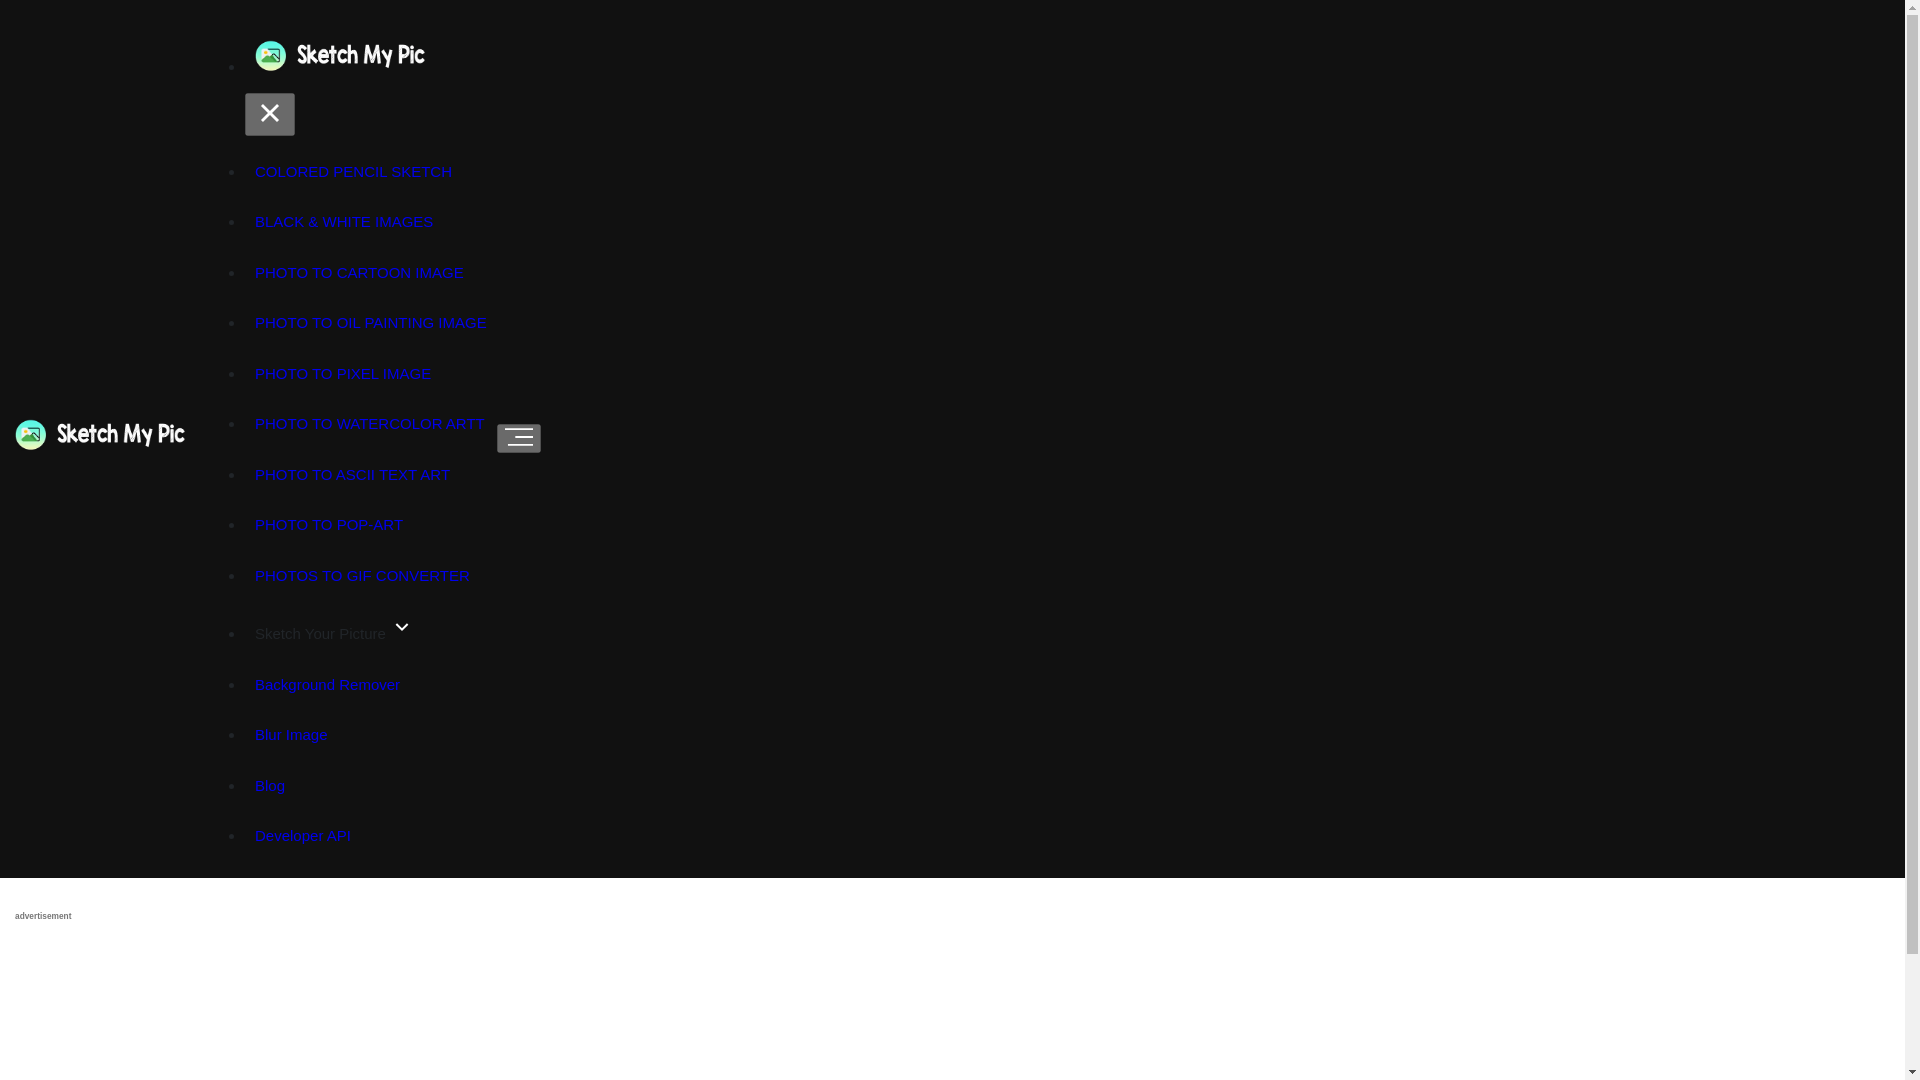 This screenshot has height=1080, width=1920. Describe the element at coordinates (352, 476) in the screenshot. I see `PHOTO TO ASCII TEXT ART` at that location.